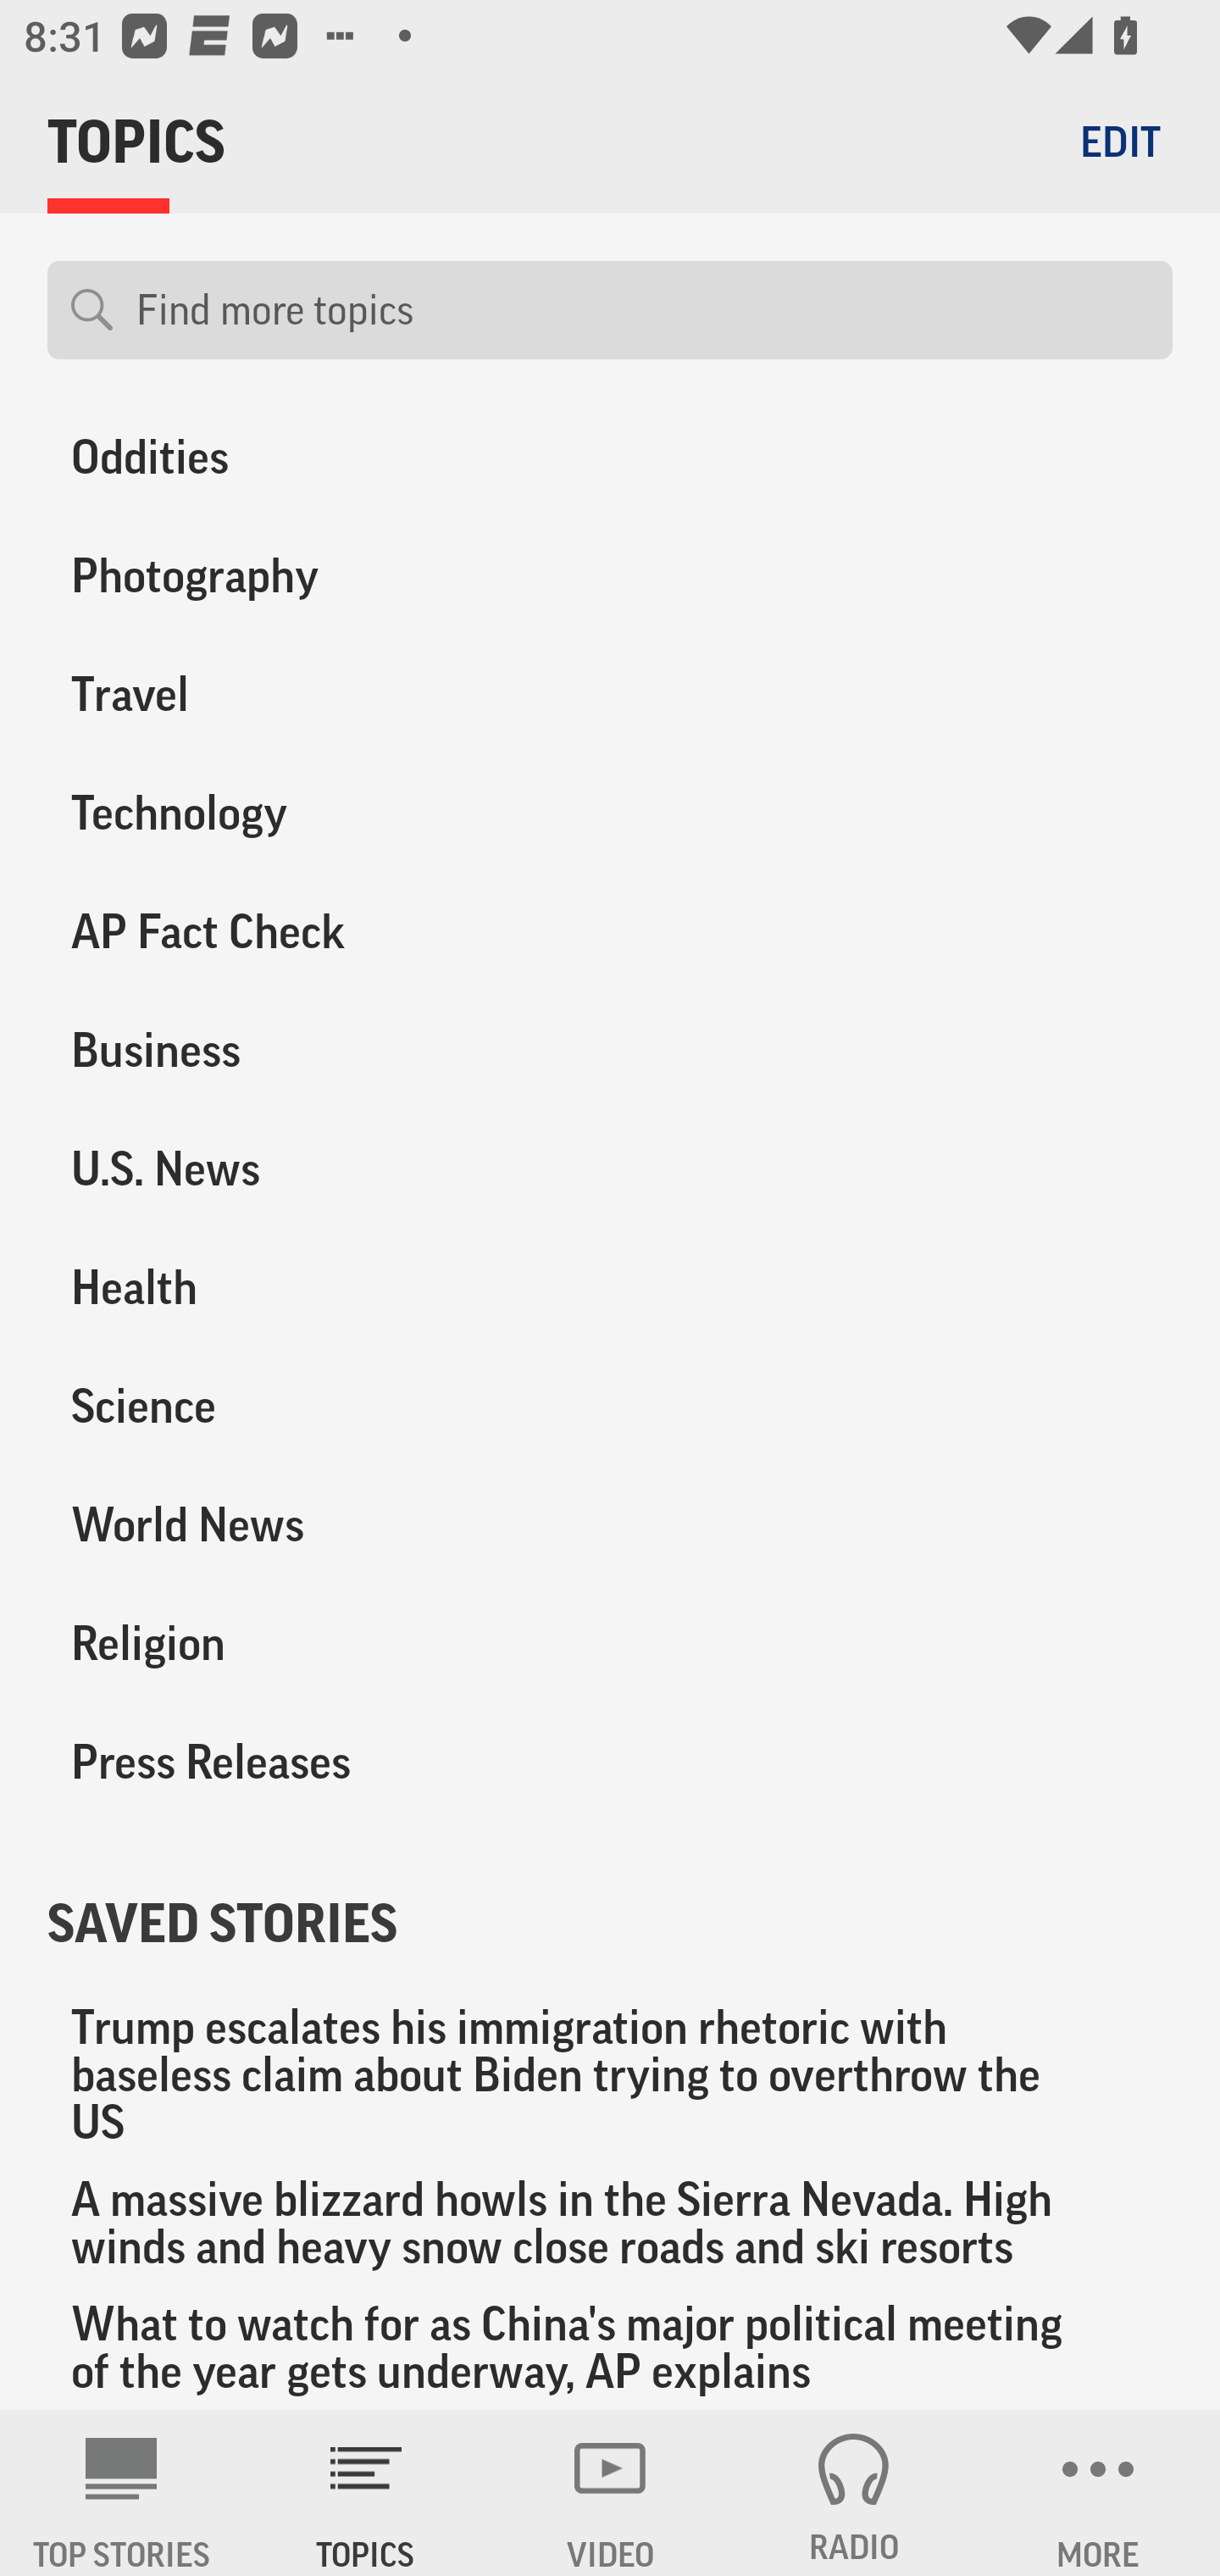 The height and width of the screenshot is (2576, 1220). Describe the element at coordinates (1098, 2493) in the screenshot. I see `MORE` at that location.